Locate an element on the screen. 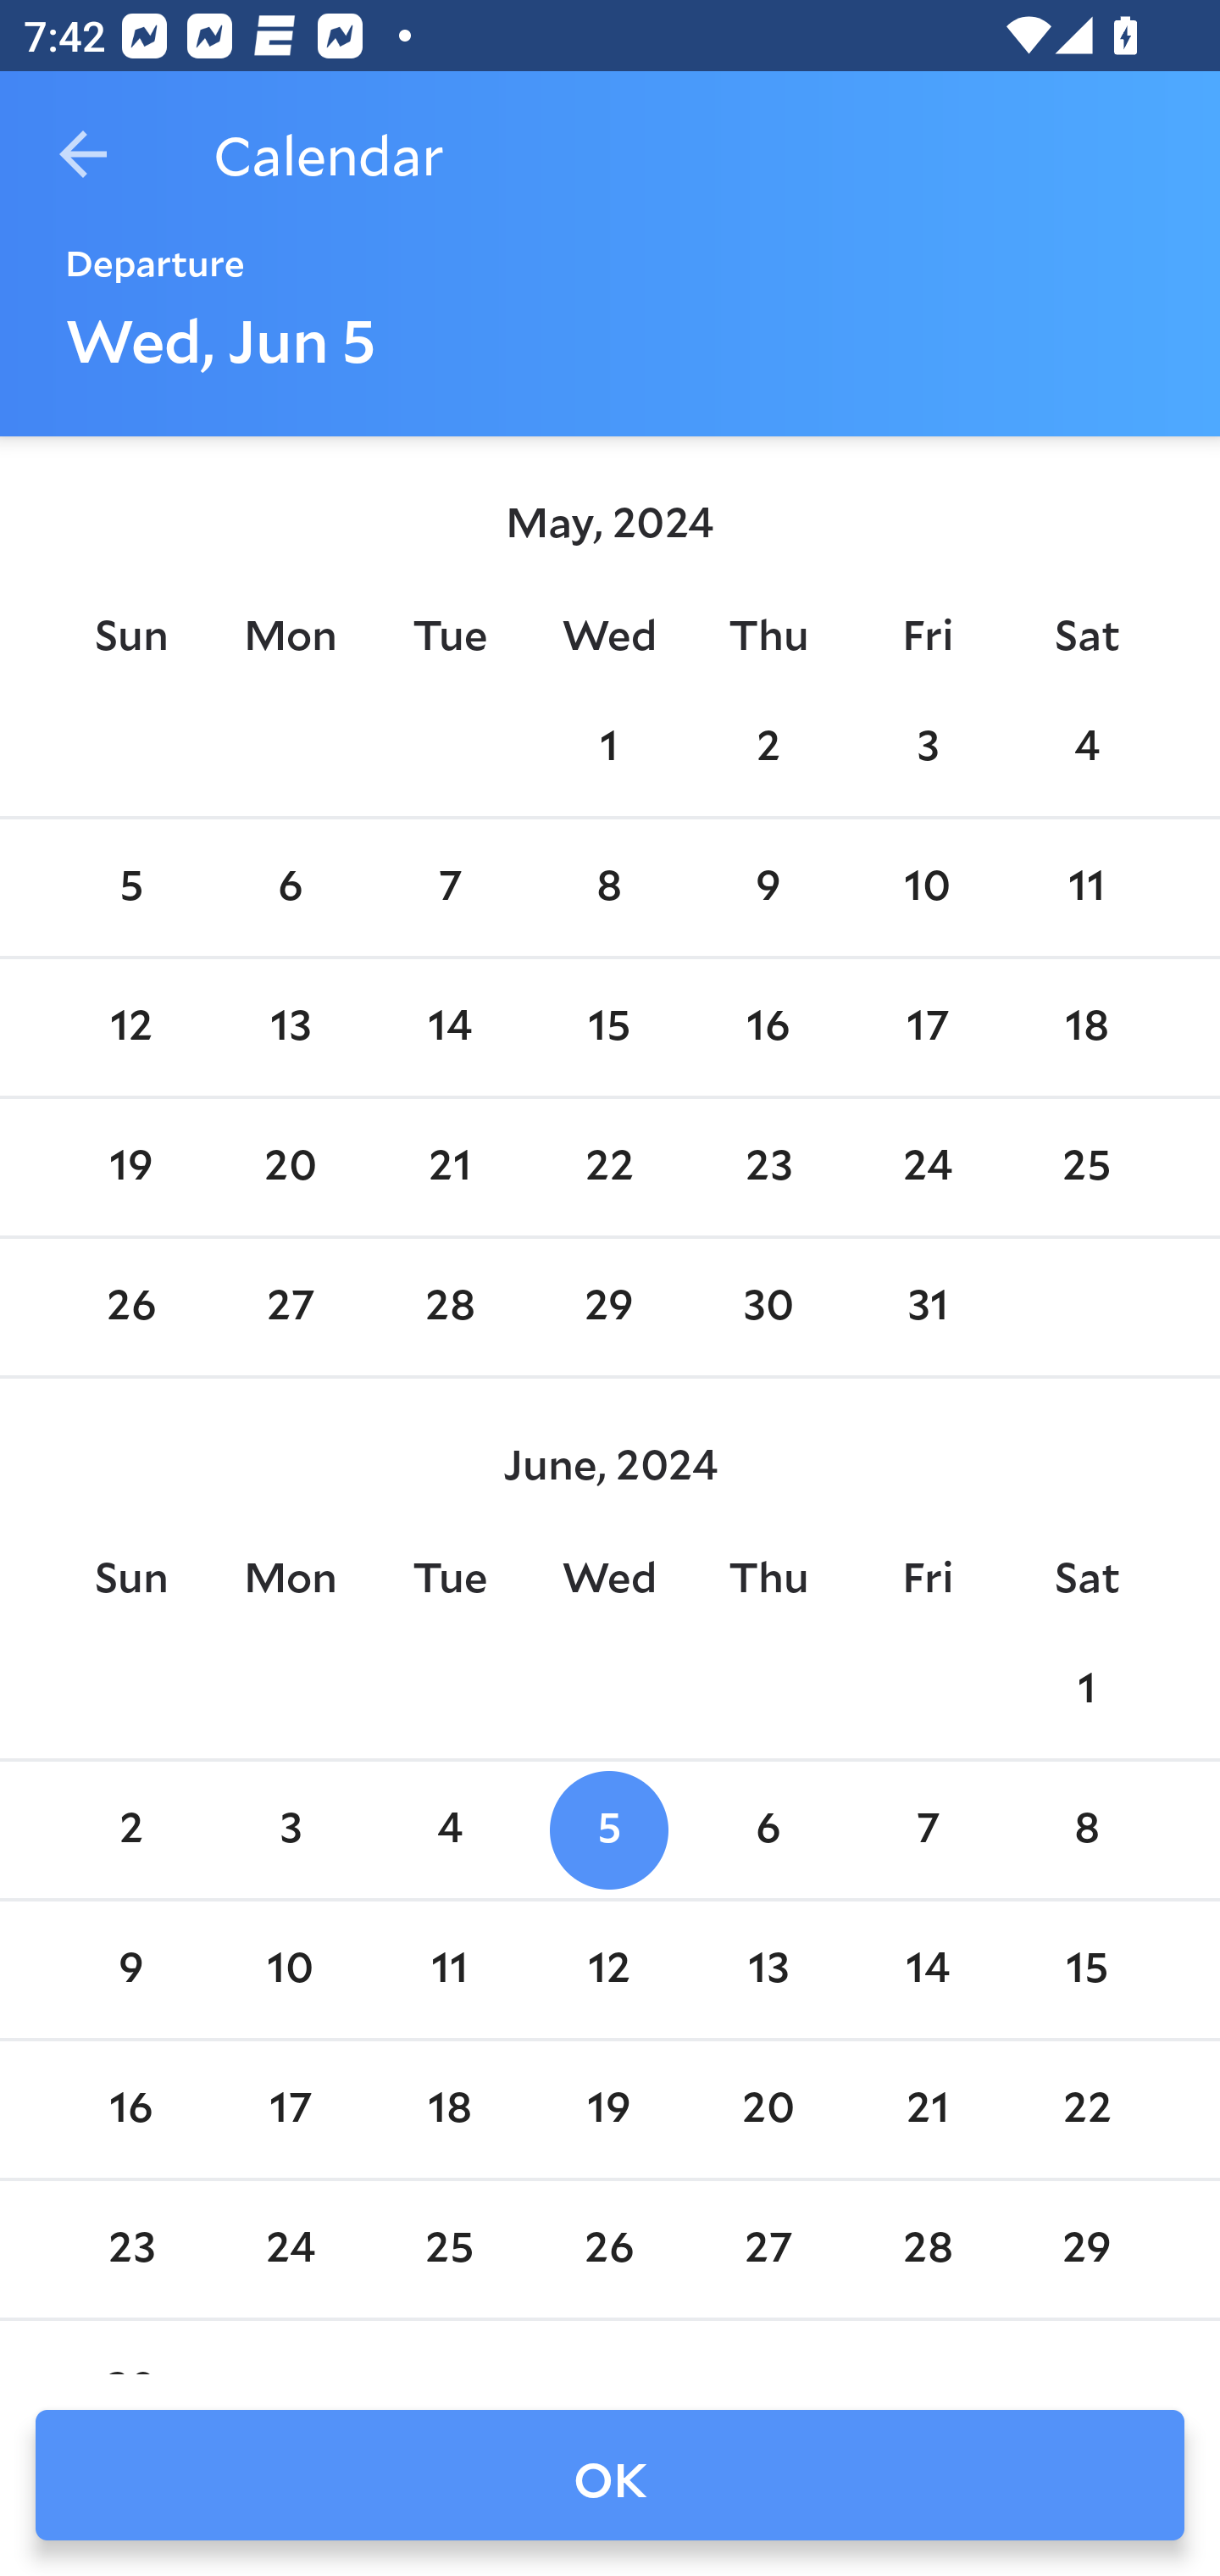  3 is located at coordinates (927, 747).